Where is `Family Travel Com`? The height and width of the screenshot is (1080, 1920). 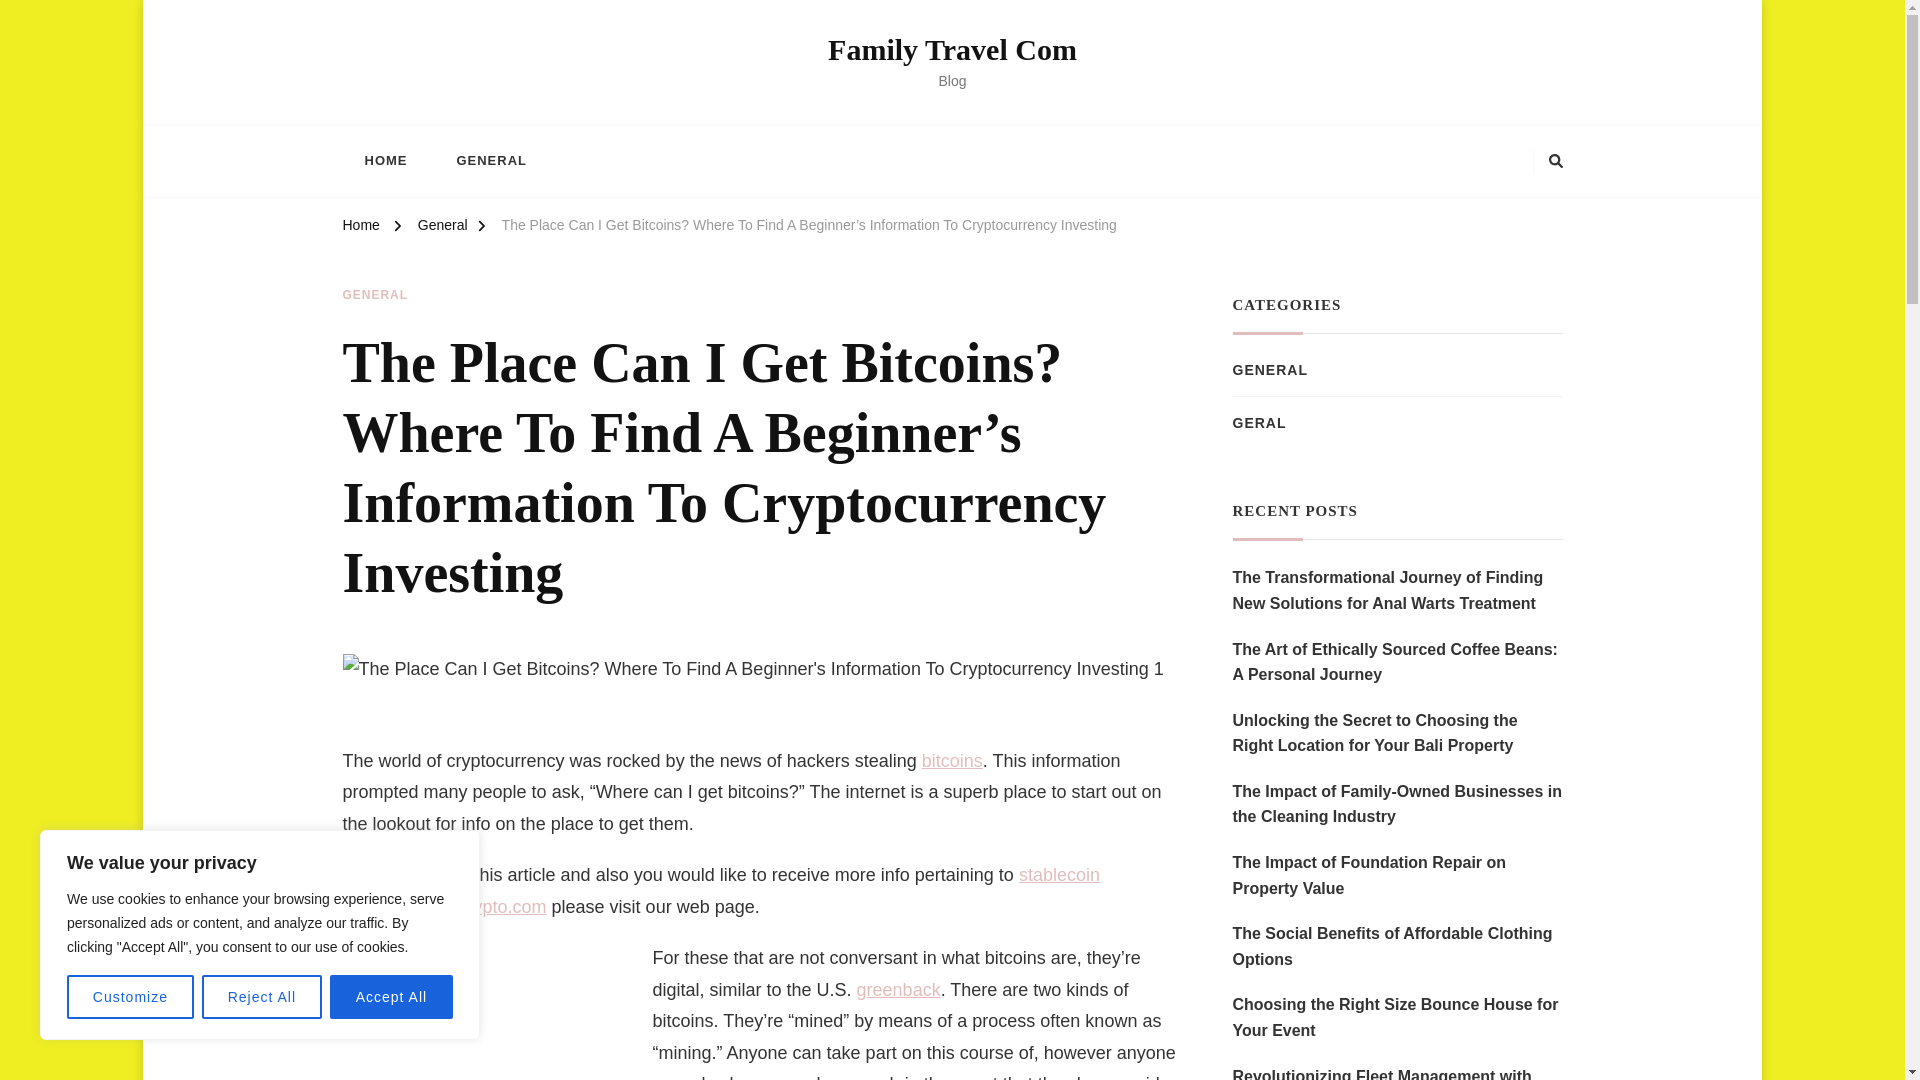 Family Travel Com is located at coordinates (952, 49).